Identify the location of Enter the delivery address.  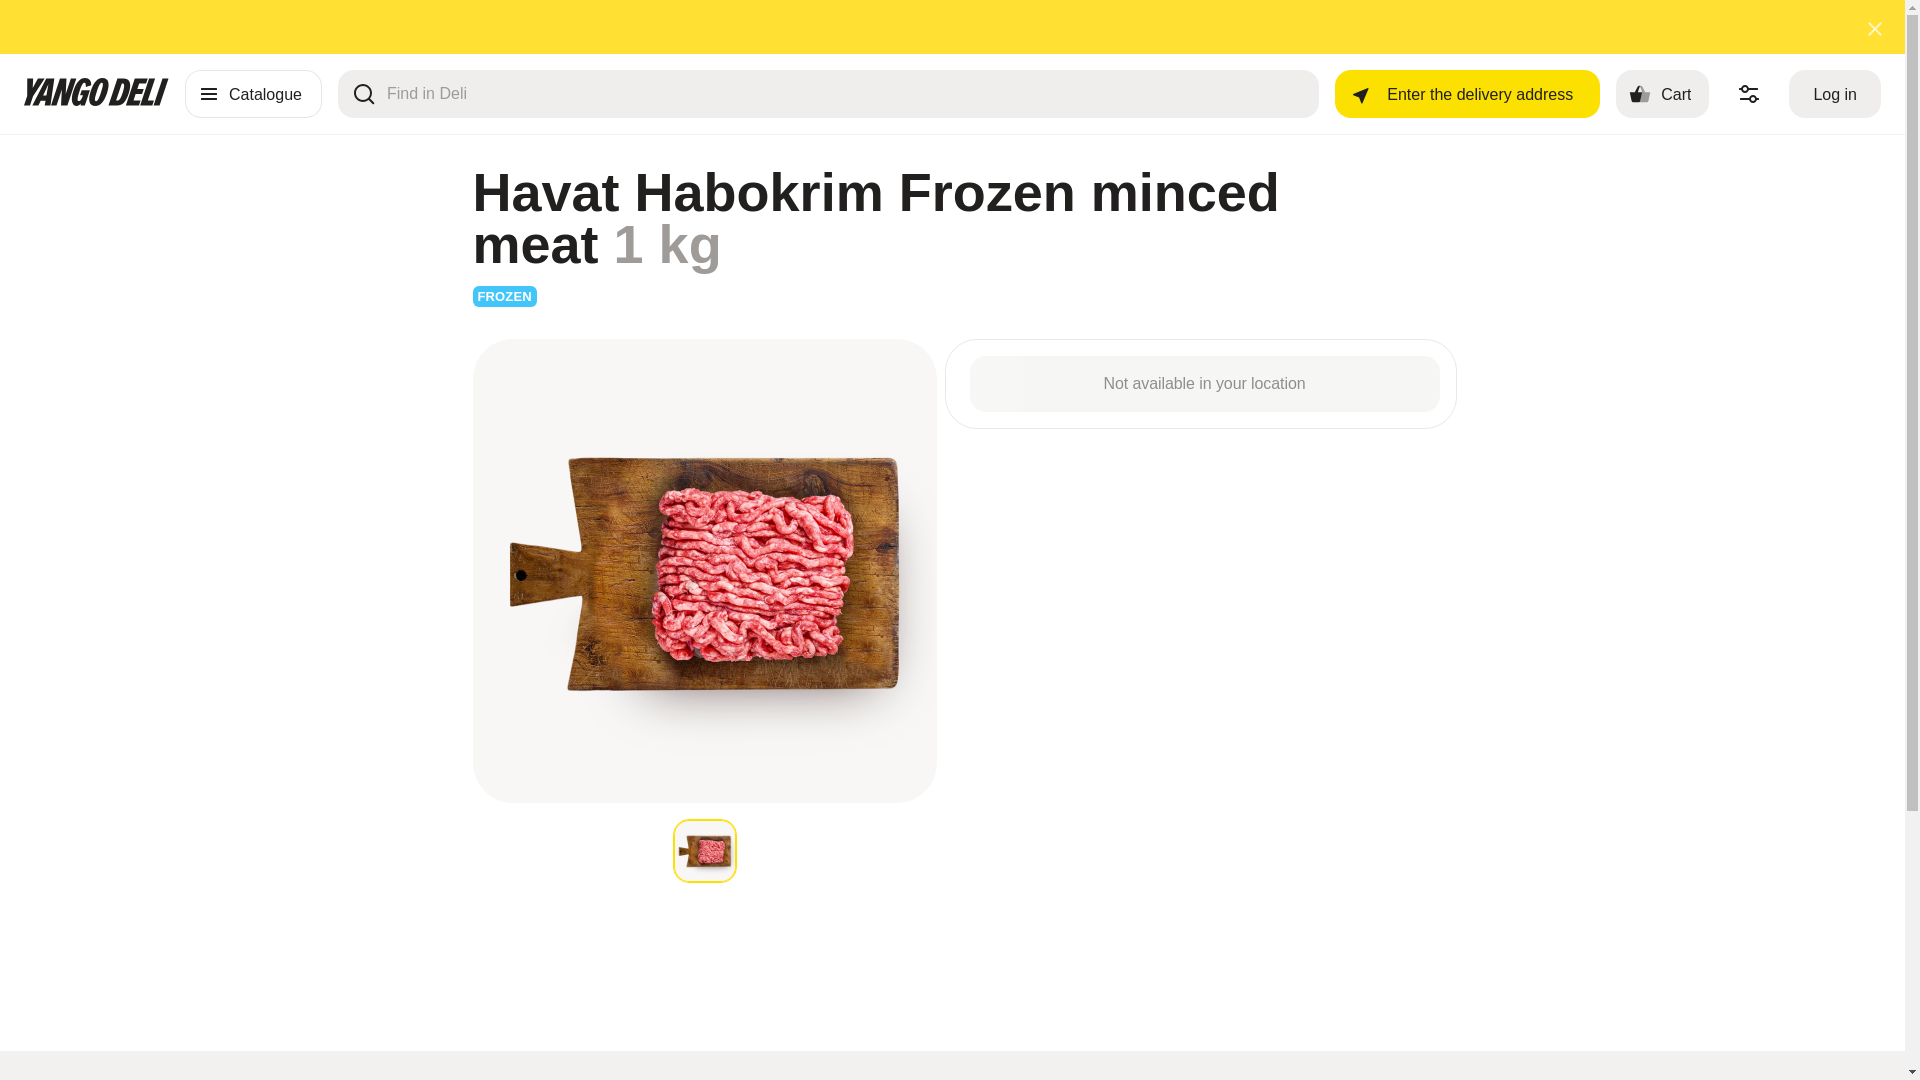
(253, 94).